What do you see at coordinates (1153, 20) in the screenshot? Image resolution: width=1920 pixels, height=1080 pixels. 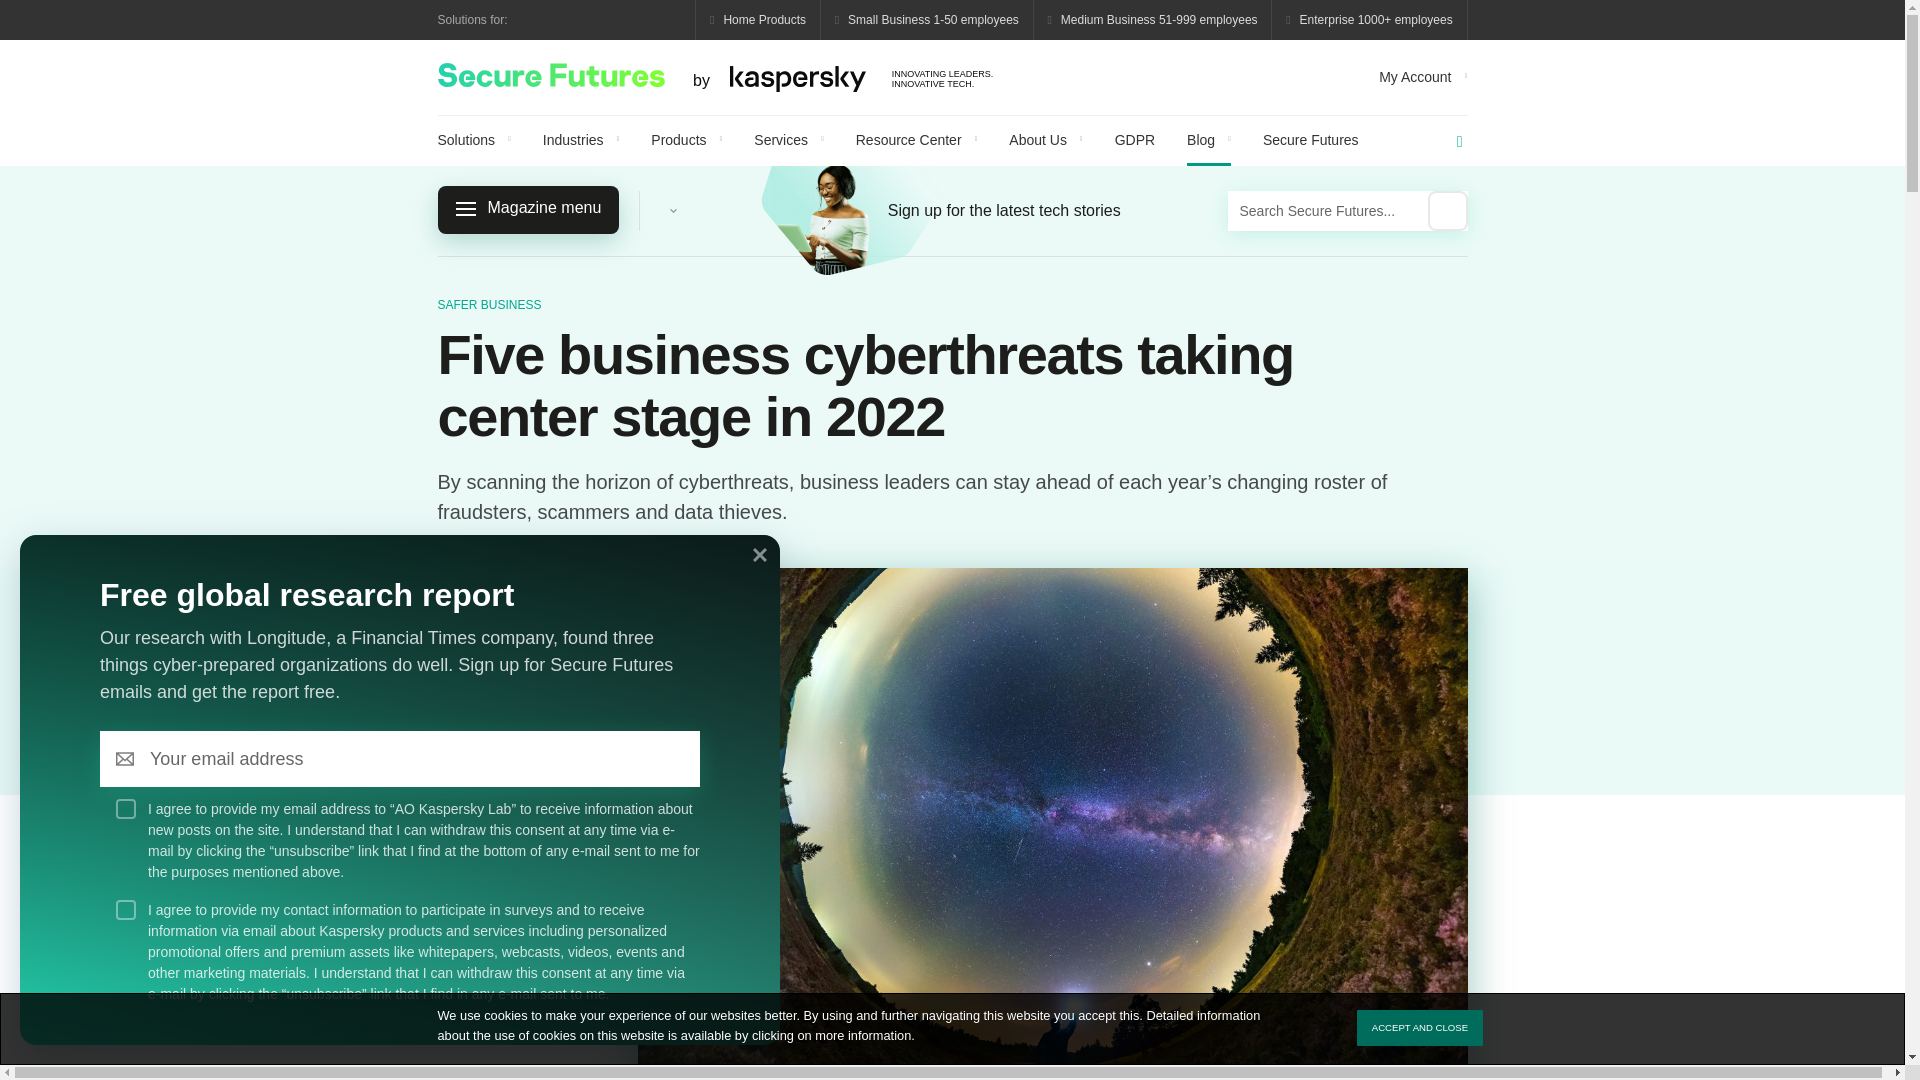 I see `Medium Business 51-999 employees` at bounding box center [1153, 20].